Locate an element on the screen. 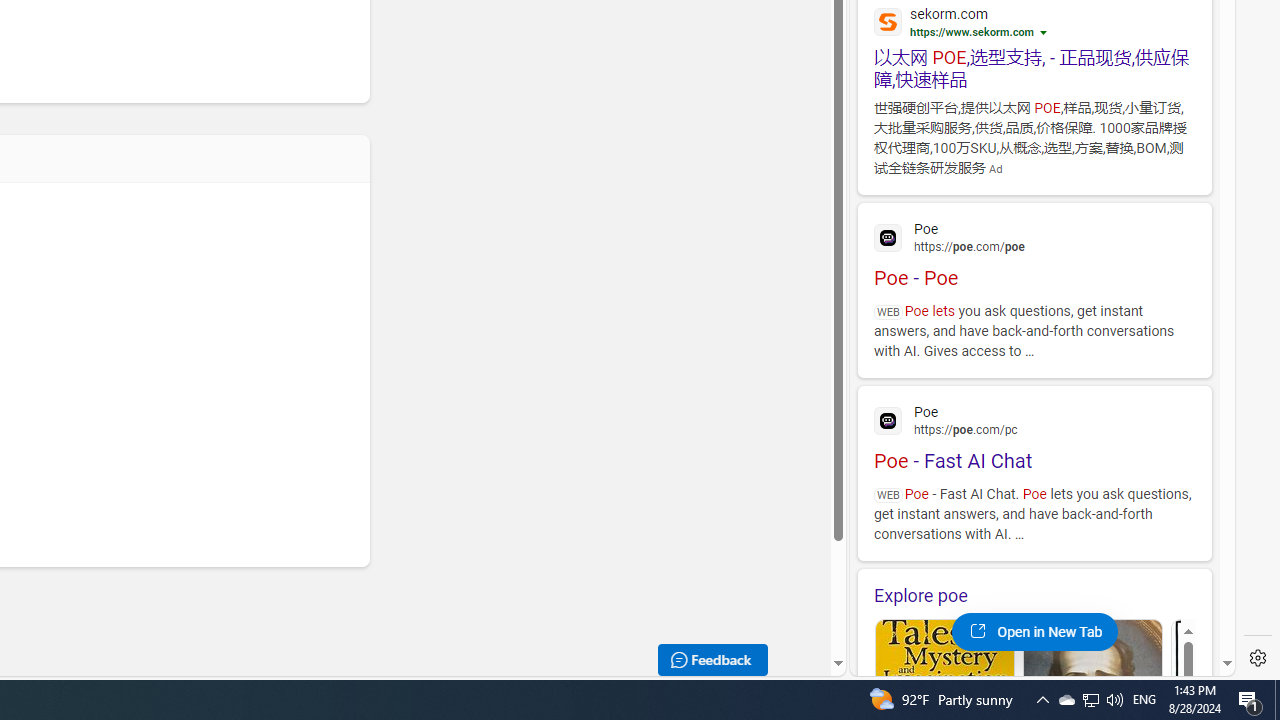 The height and width of the screenshot is (720, 1280). Poe - Fast AI Chat is located at coordinates (1034, 435).